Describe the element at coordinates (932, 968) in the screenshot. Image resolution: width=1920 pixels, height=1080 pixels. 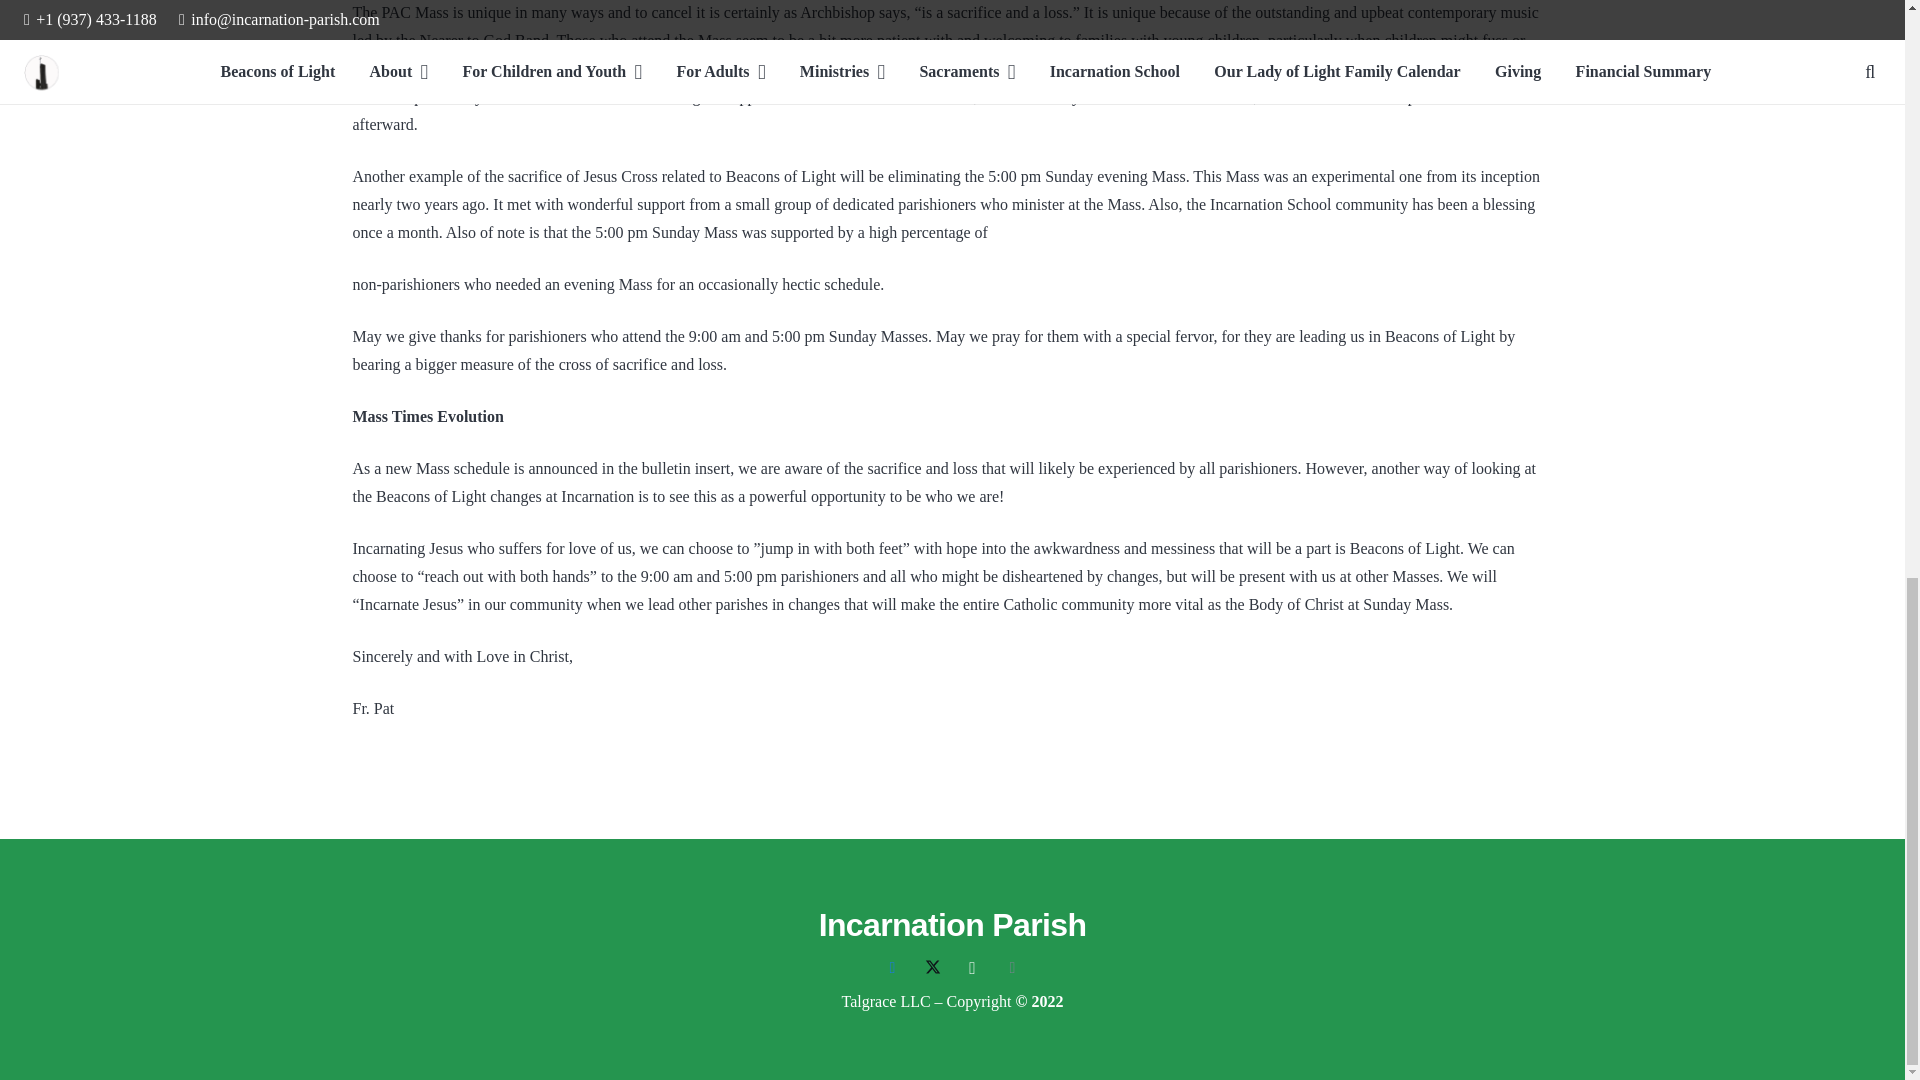
I see `Twitter` at that location.